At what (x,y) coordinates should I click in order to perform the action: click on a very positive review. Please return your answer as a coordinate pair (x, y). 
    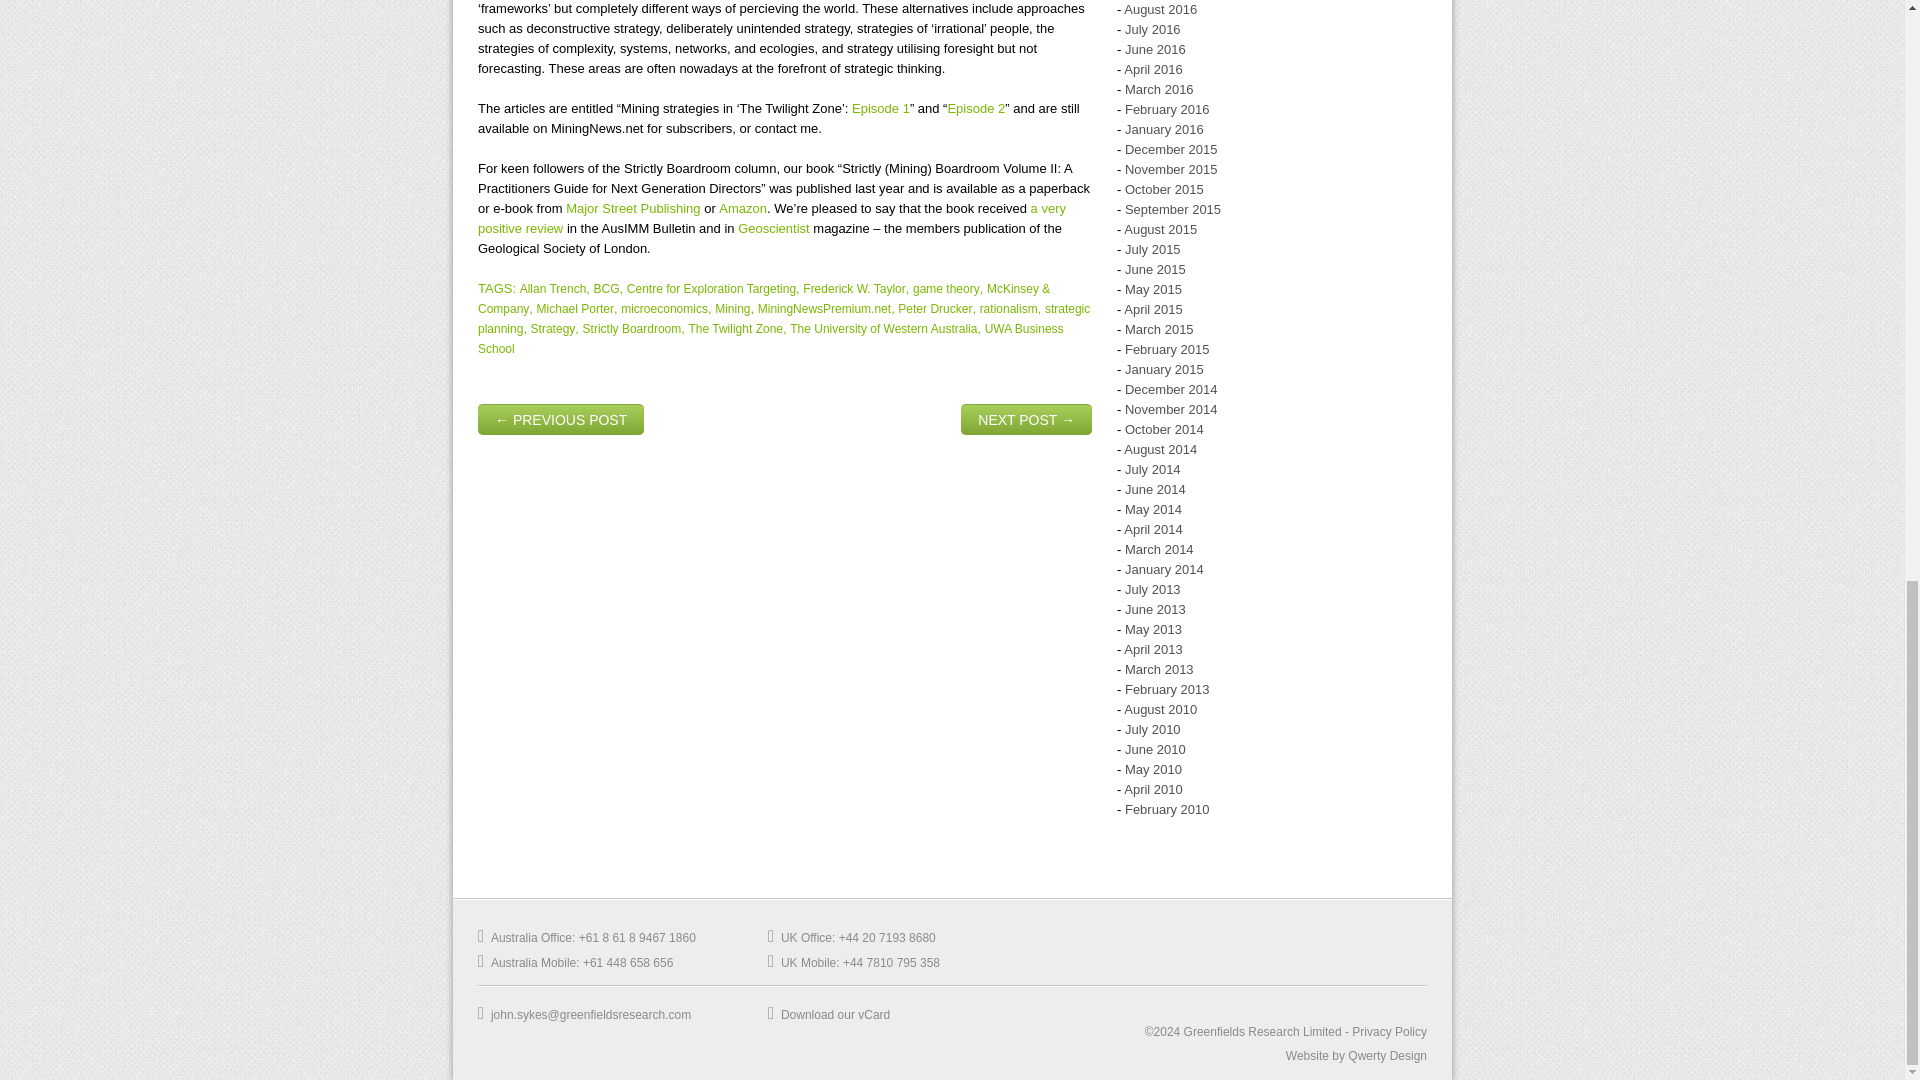
    Looking at the image, I should click on (772, 218).